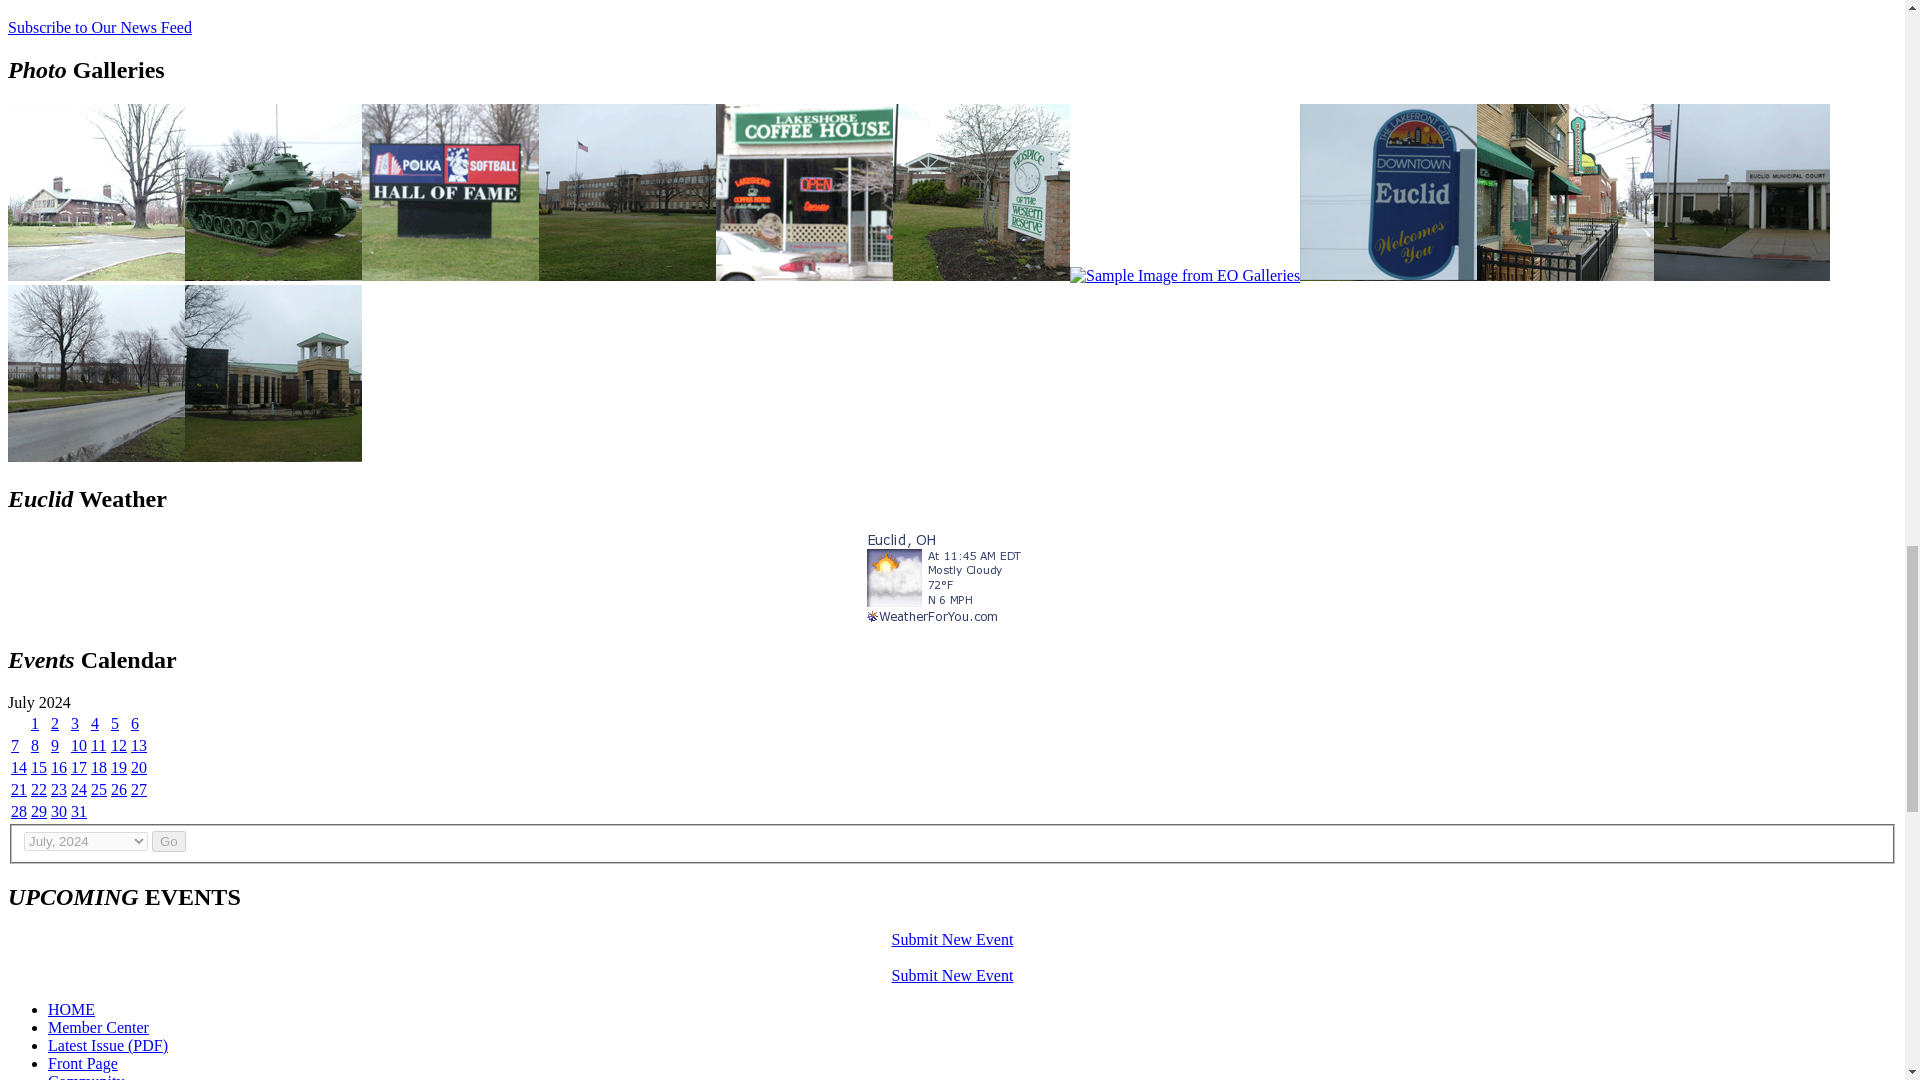  Describe the element at coordinates (118, 766) in the screenshot. I see `19` at that location.